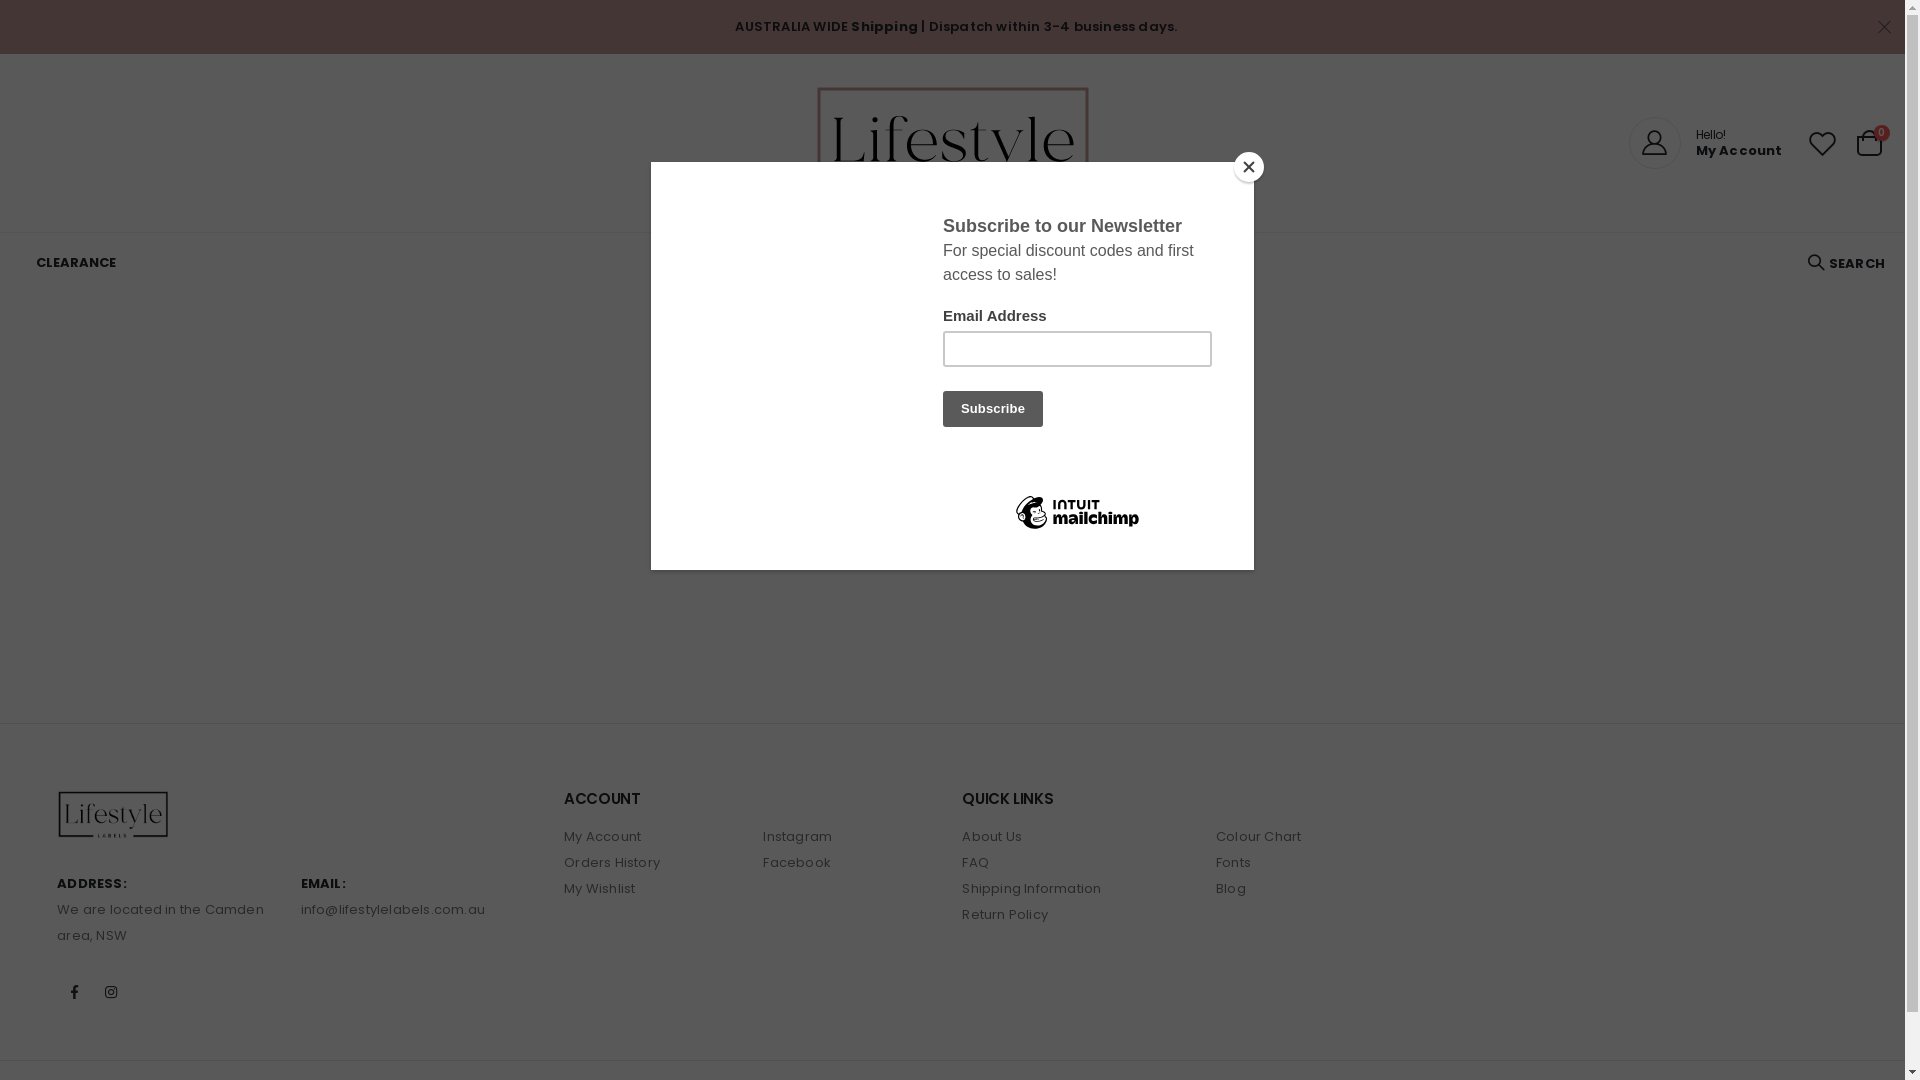 This screenshot has width=1920, height=1080. I want to click on About Us, so click(992, 836).